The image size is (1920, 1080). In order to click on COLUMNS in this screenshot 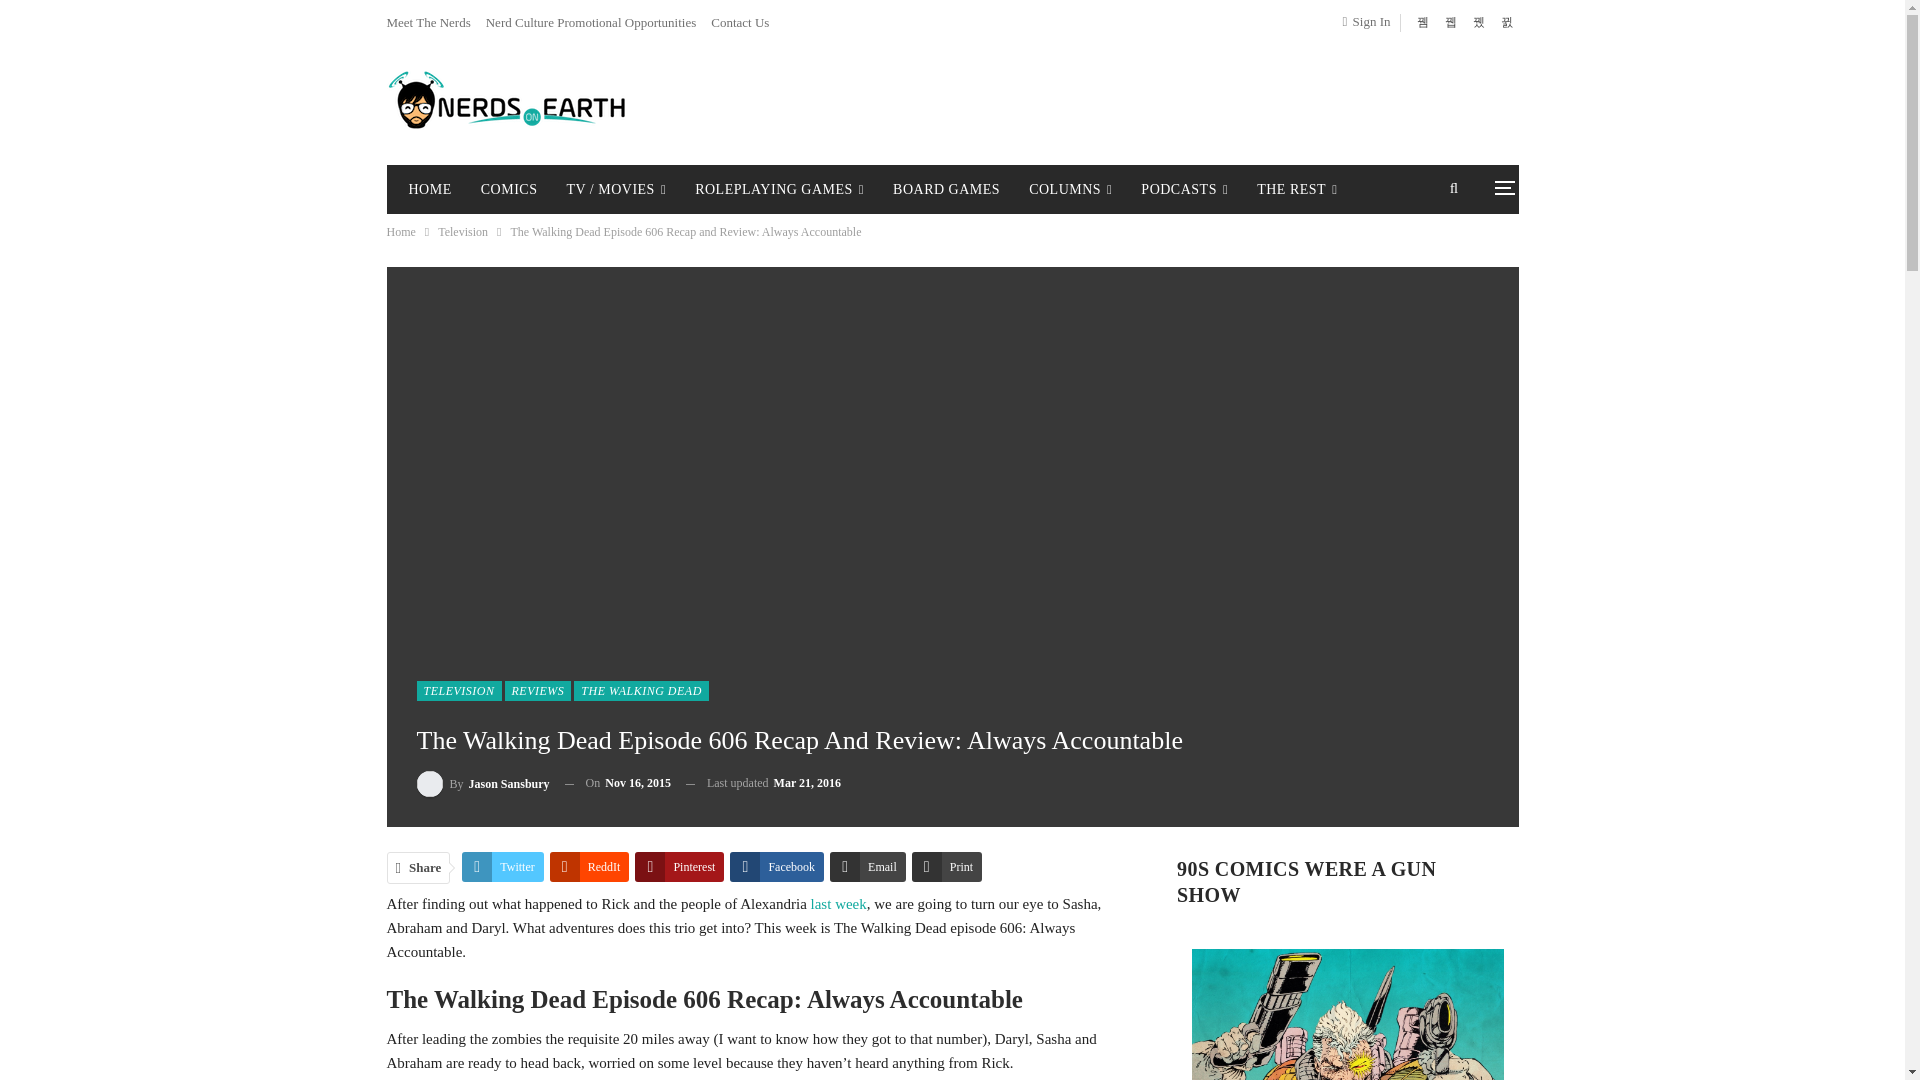, I will do `click(1070, 190)`.